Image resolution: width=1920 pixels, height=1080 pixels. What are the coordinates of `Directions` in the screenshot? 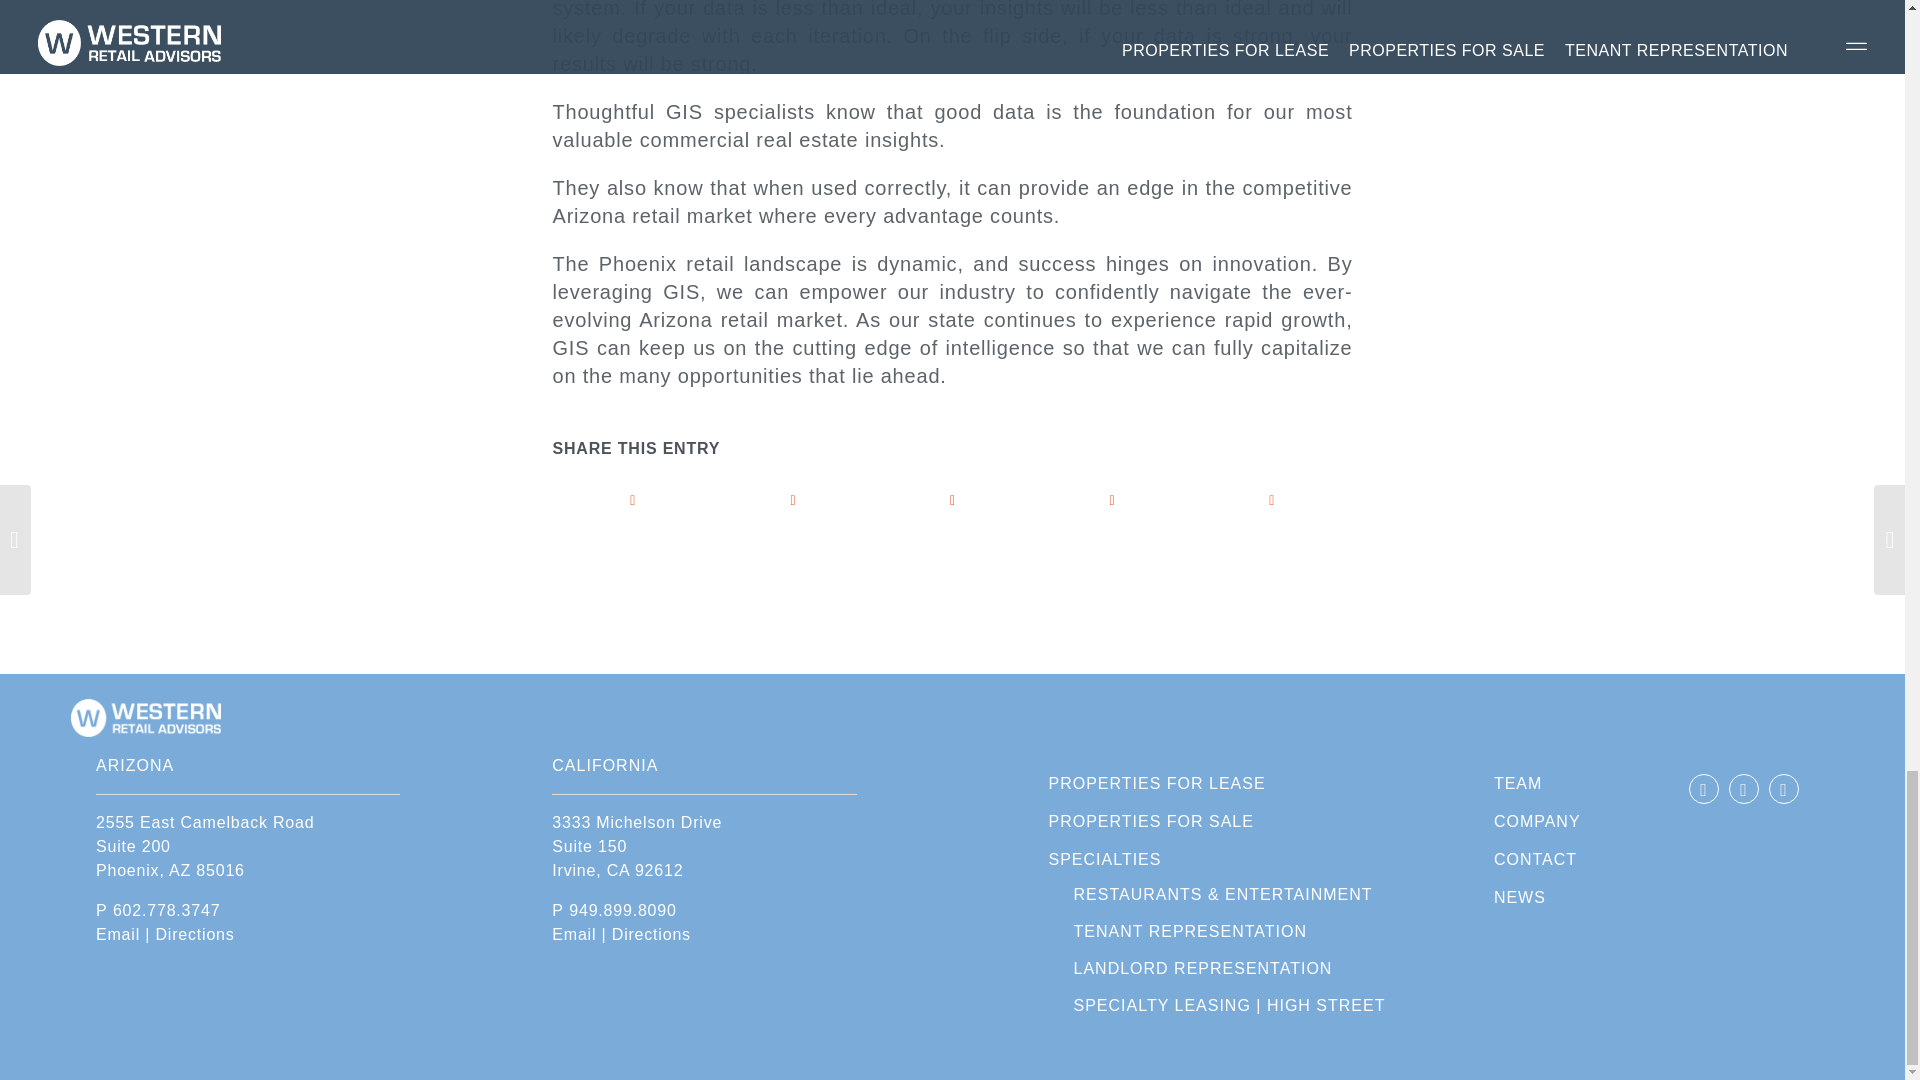 It's located at (652, 934).